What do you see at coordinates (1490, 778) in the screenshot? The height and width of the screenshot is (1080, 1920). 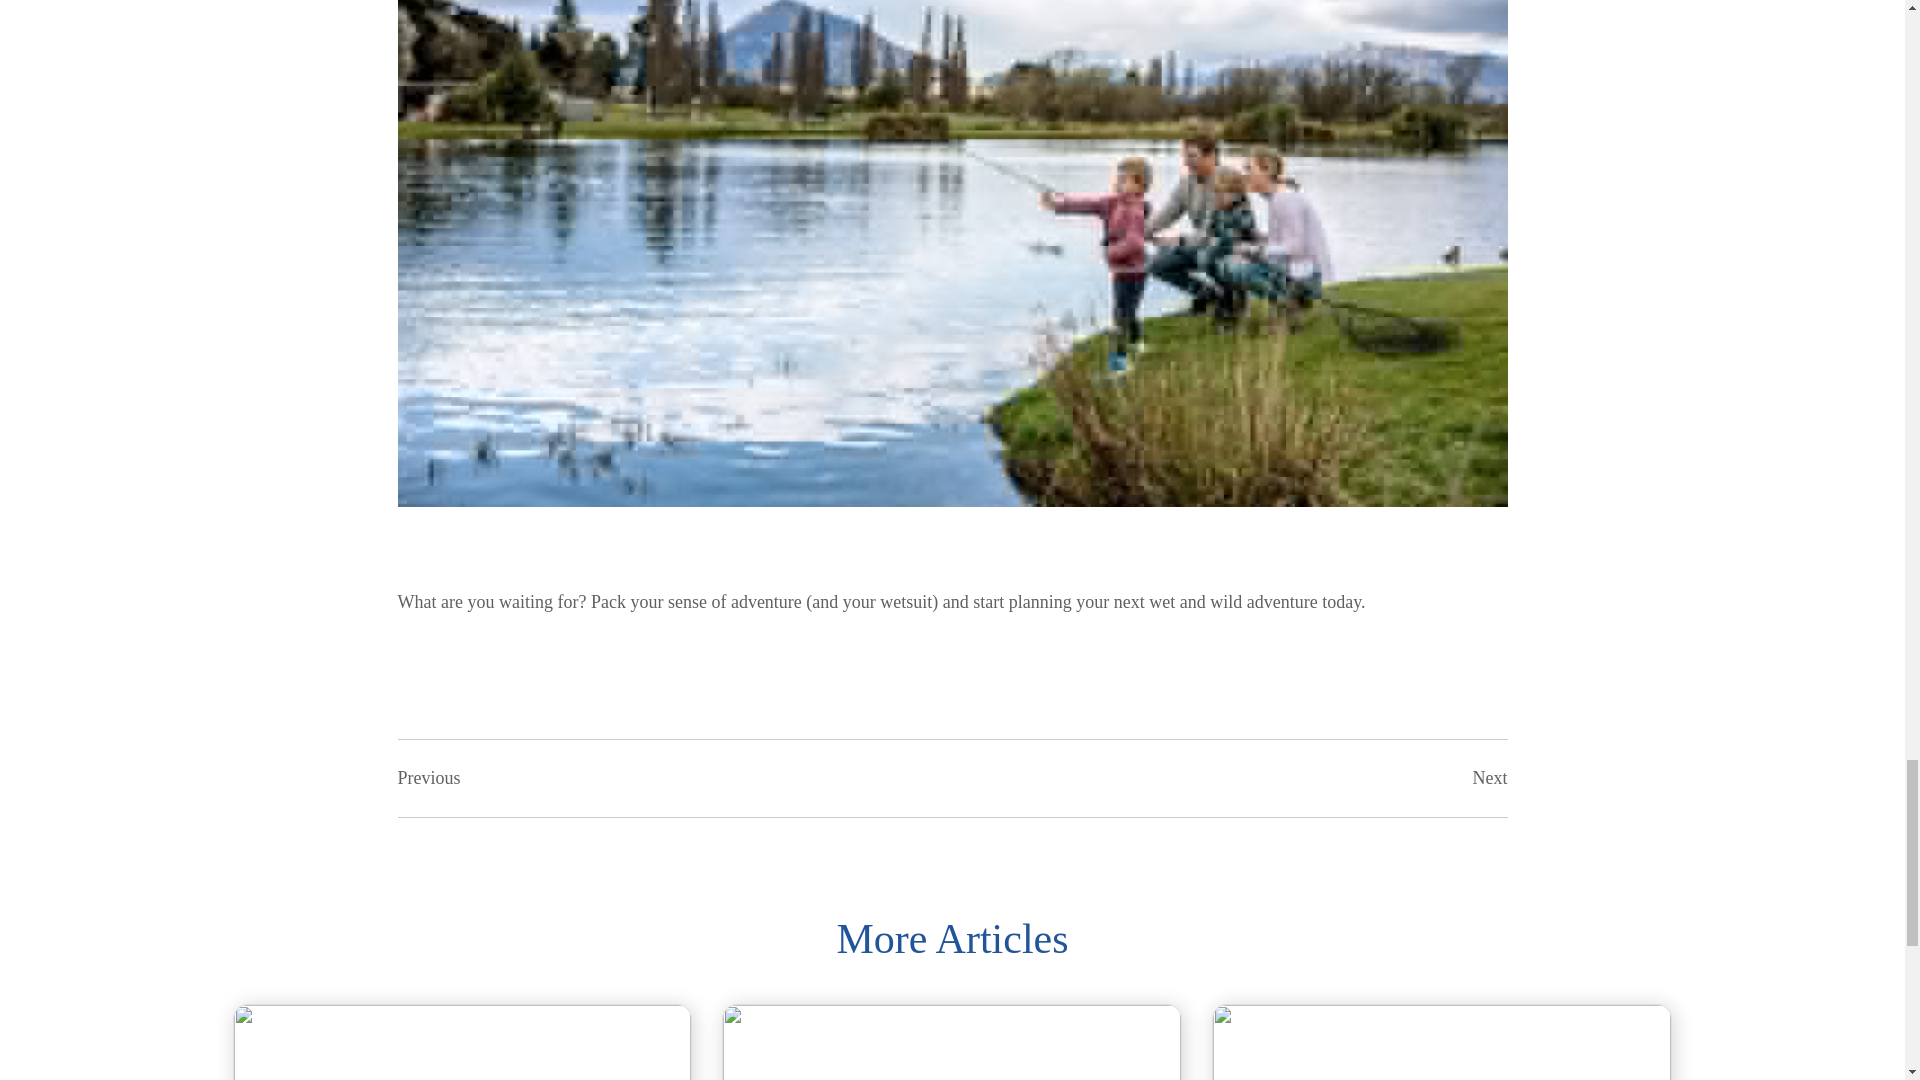 I see `Next` at bounding box center [1490, 778].